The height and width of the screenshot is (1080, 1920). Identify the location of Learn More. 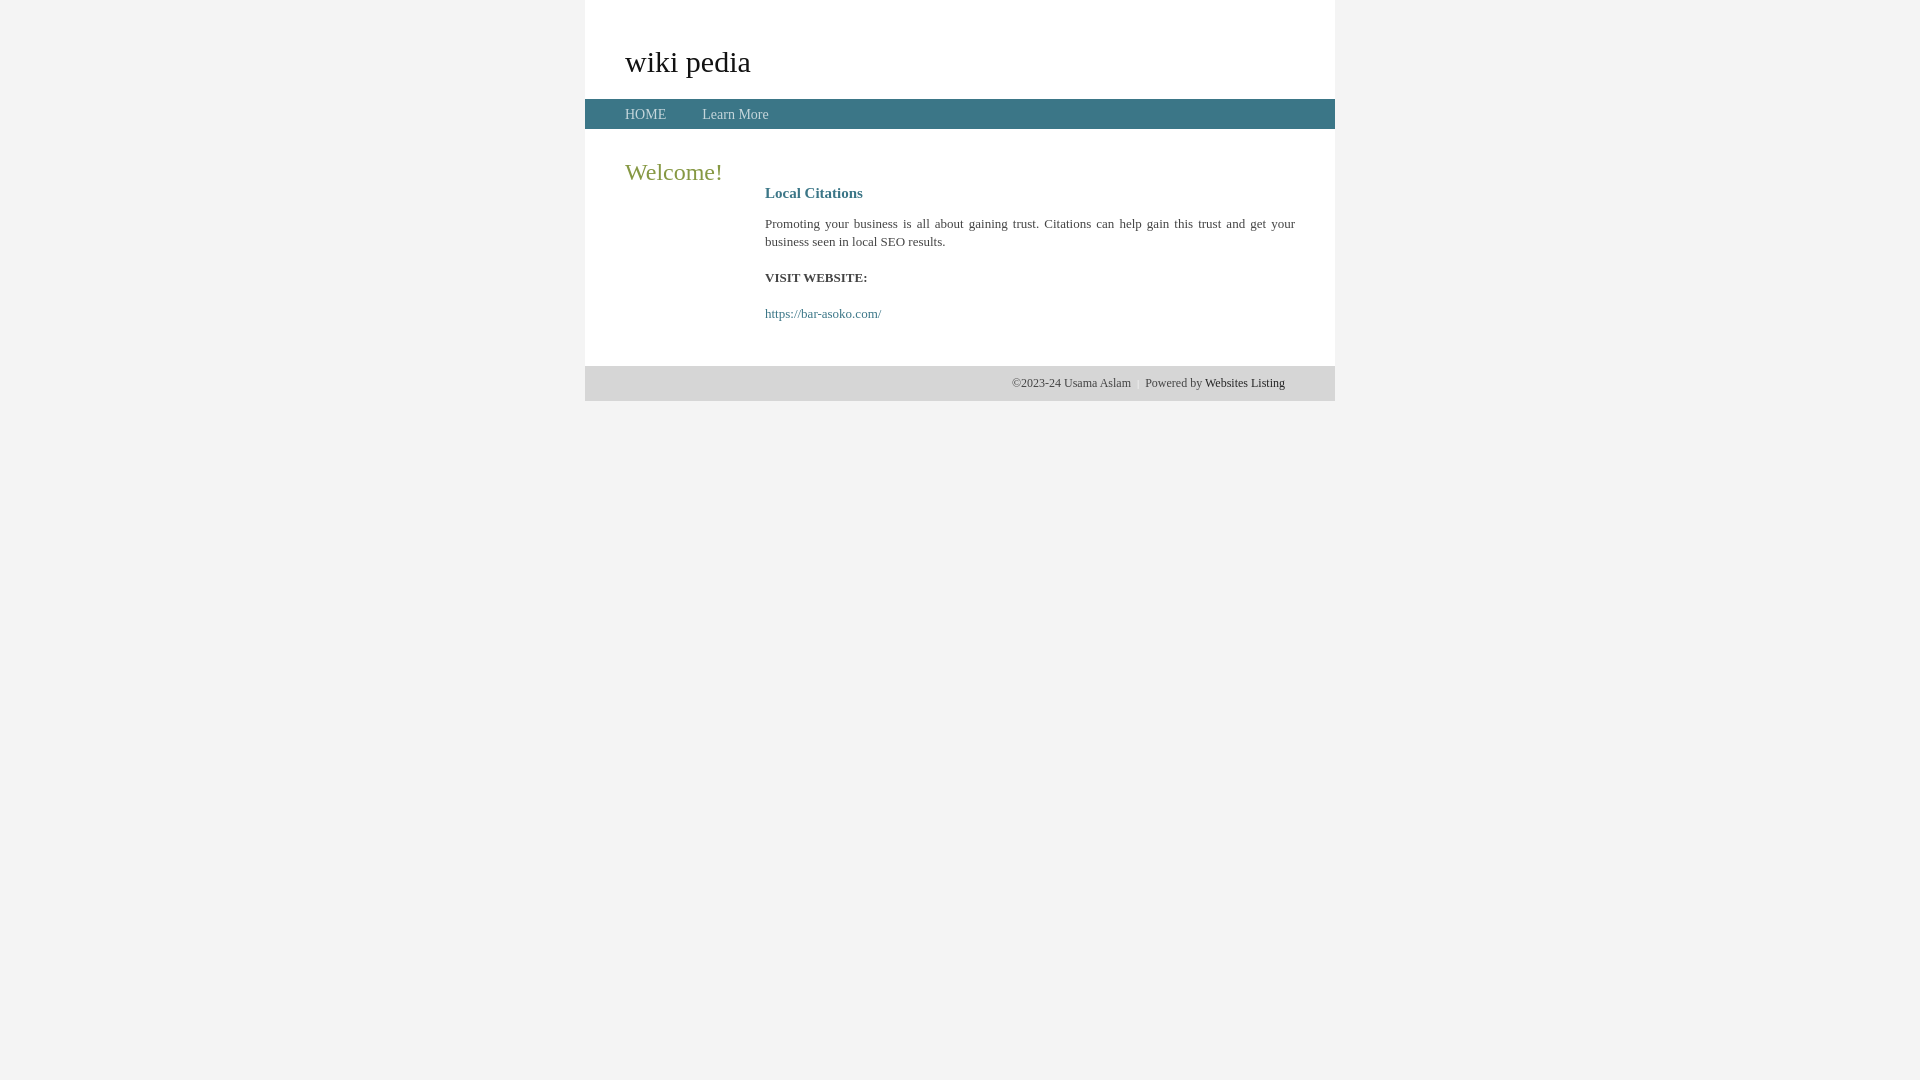
(735, 114).